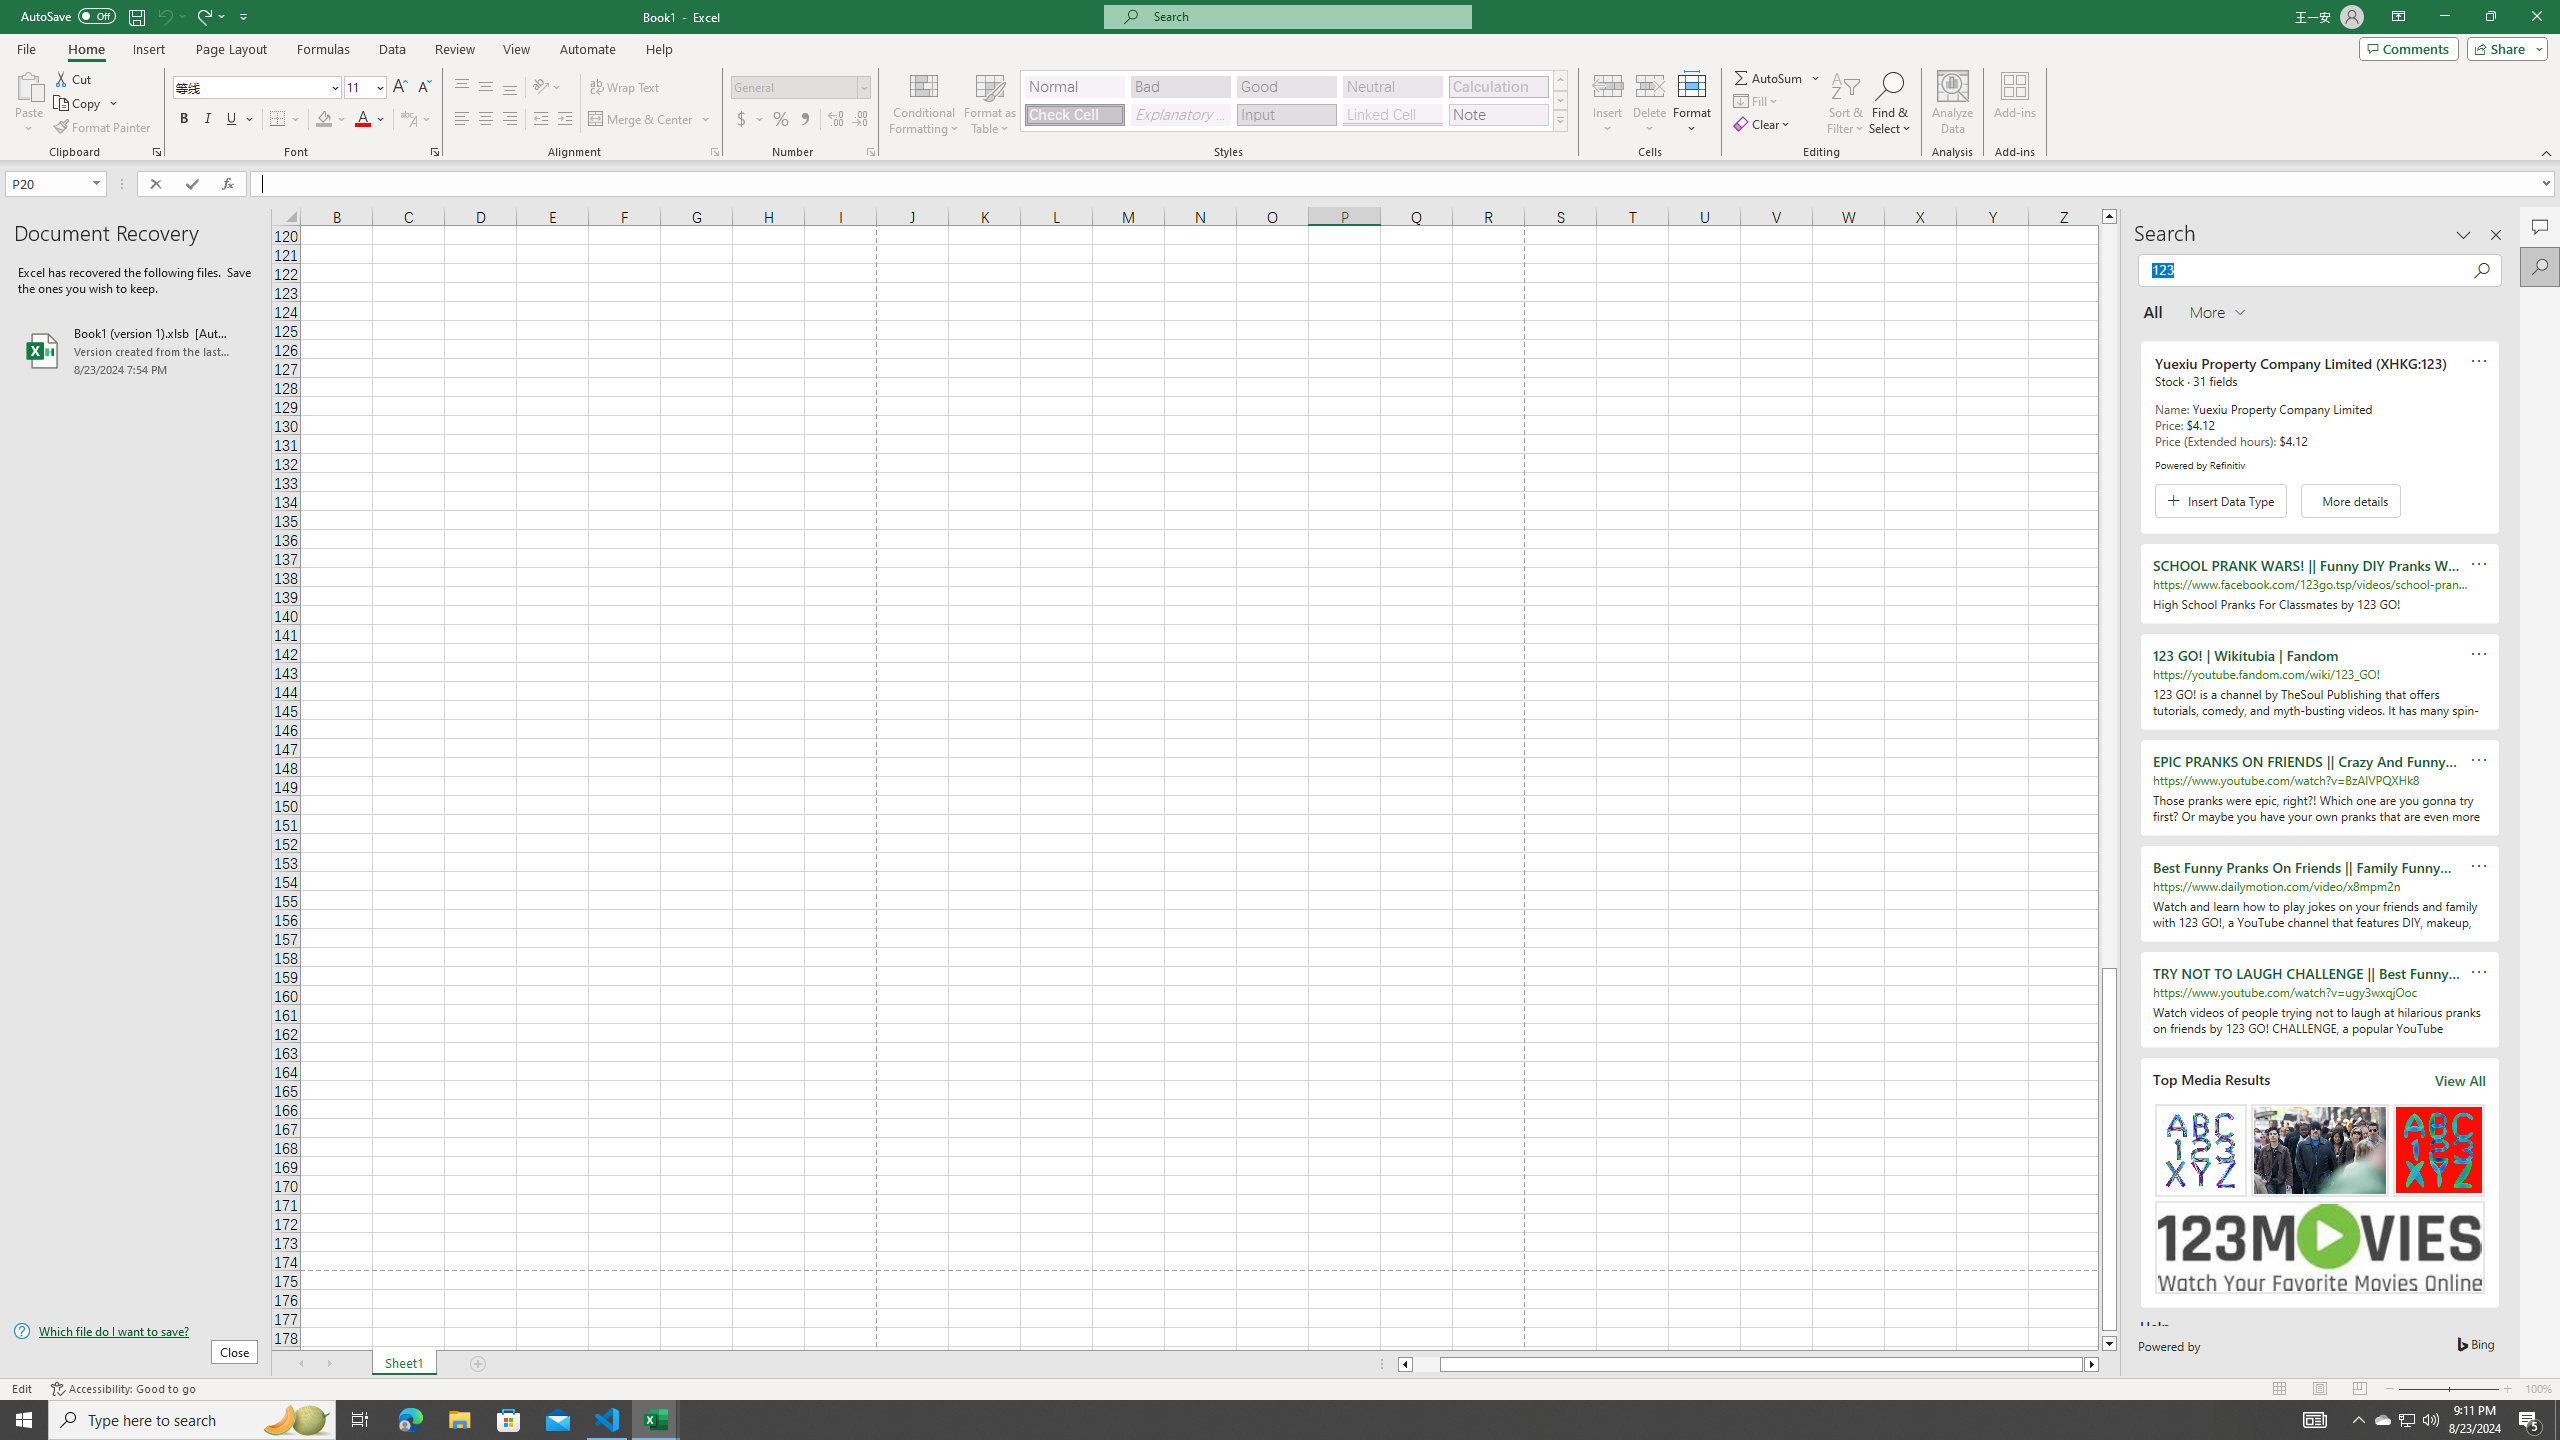  I want to click on Neutral, so click(1392, 86).